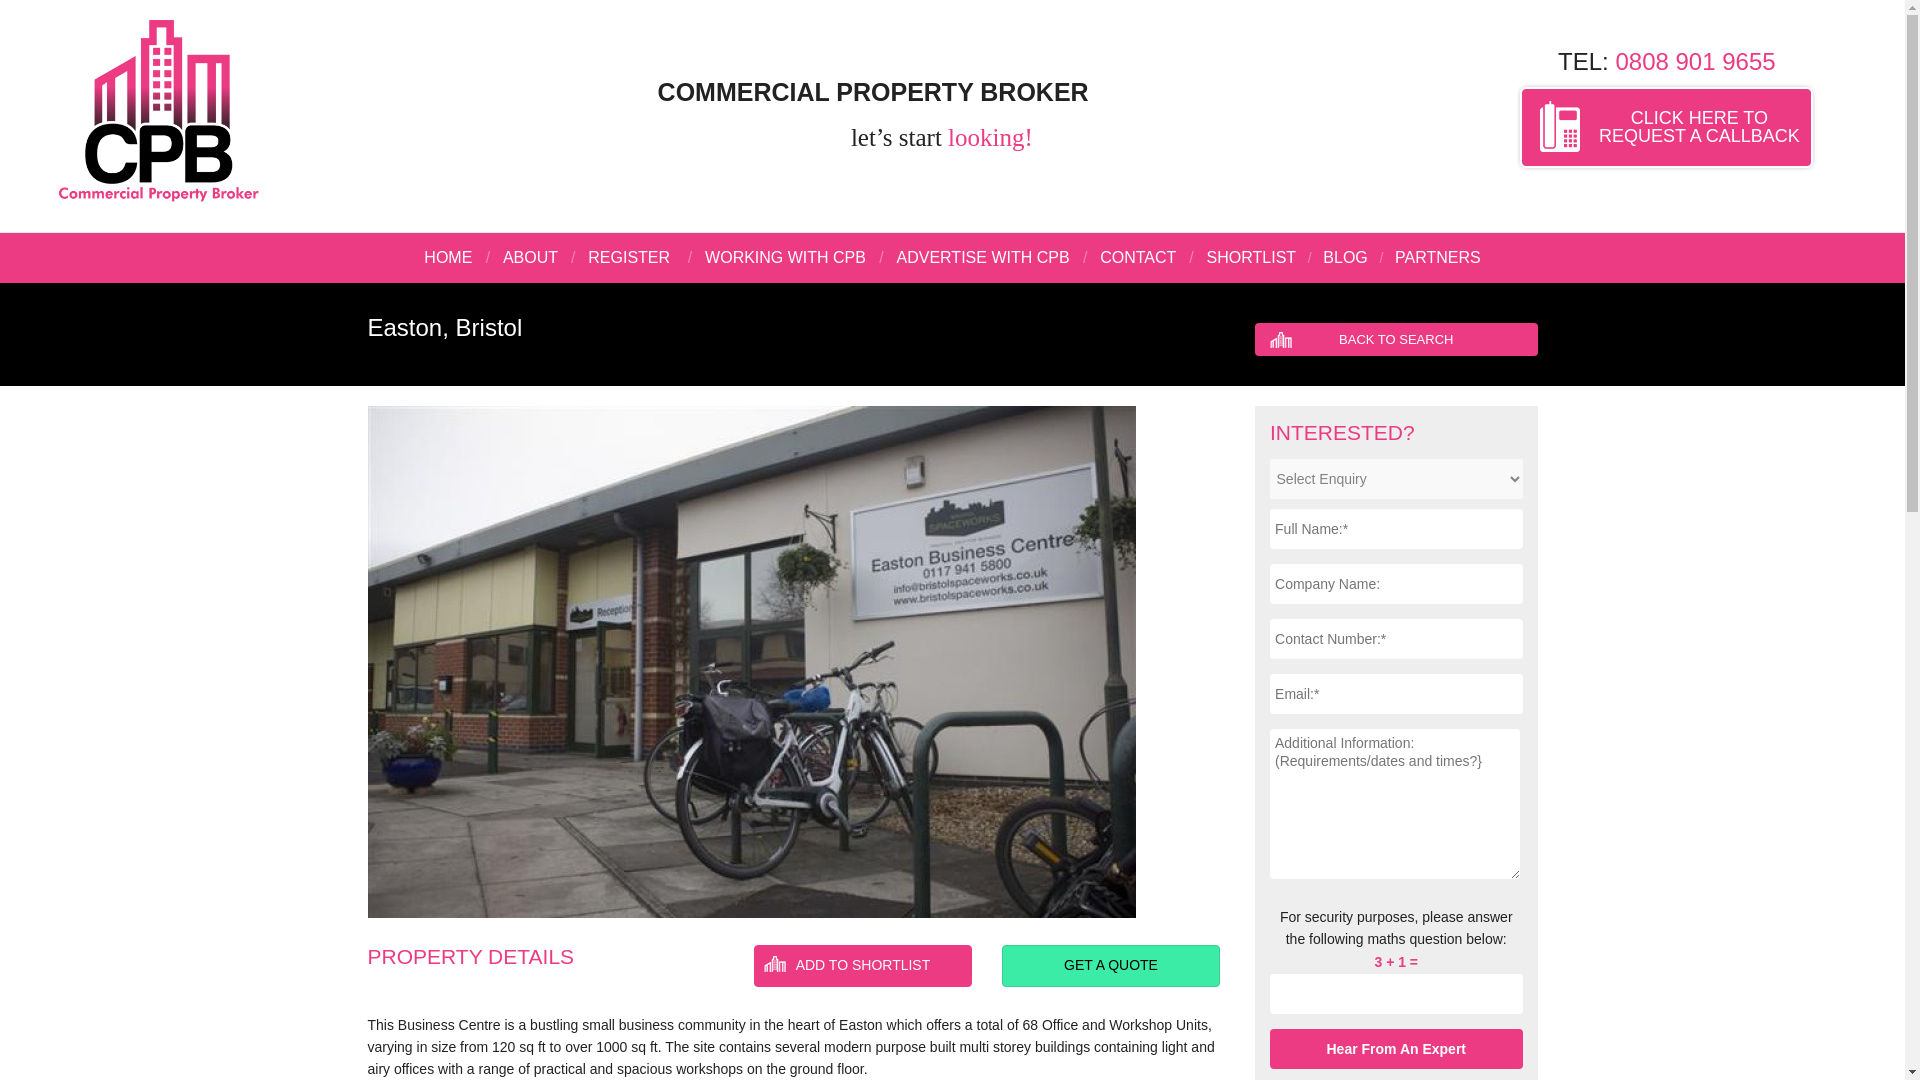 Image resolution: width=1920 pixels, height=1080 pixels. Describe the element at coordinates (1252, 257) in the screenshot. I see `Submit` at that location.